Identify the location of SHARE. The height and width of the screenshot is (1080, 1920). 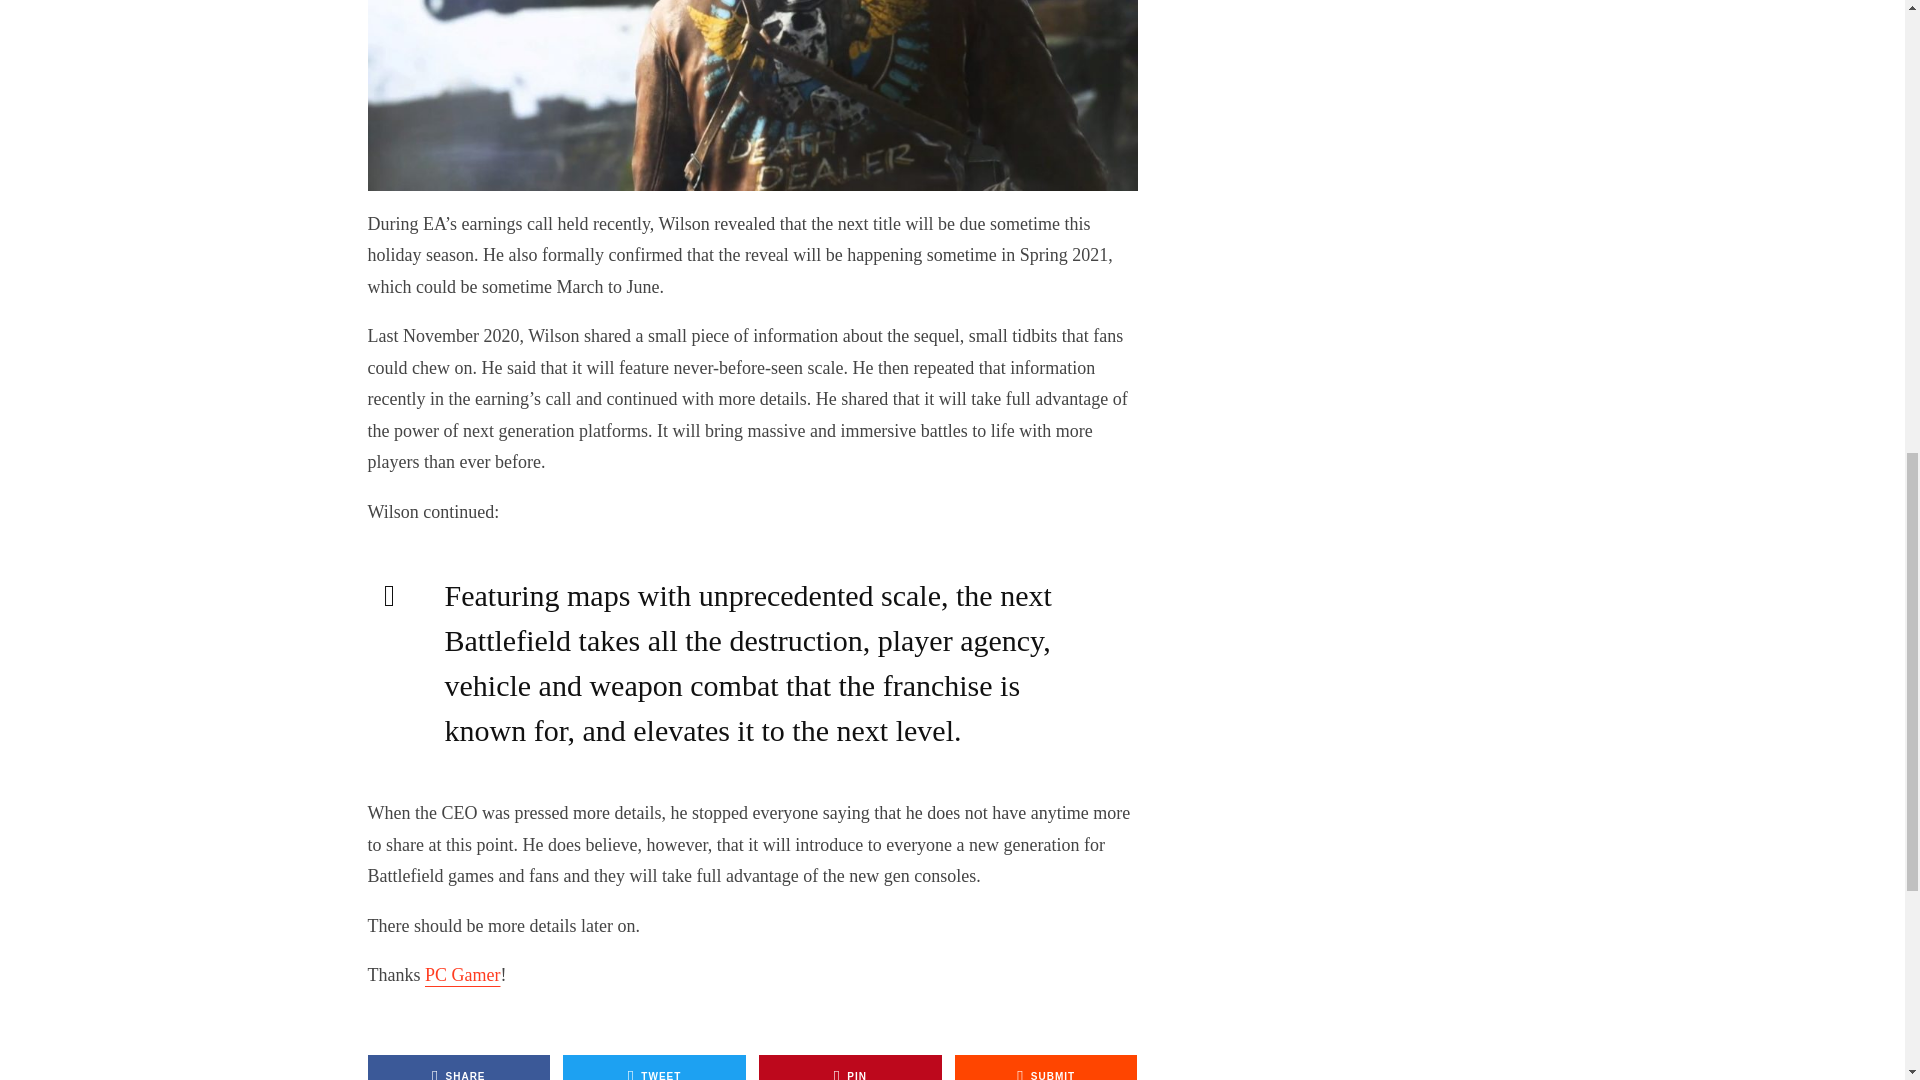
(460, 1068).